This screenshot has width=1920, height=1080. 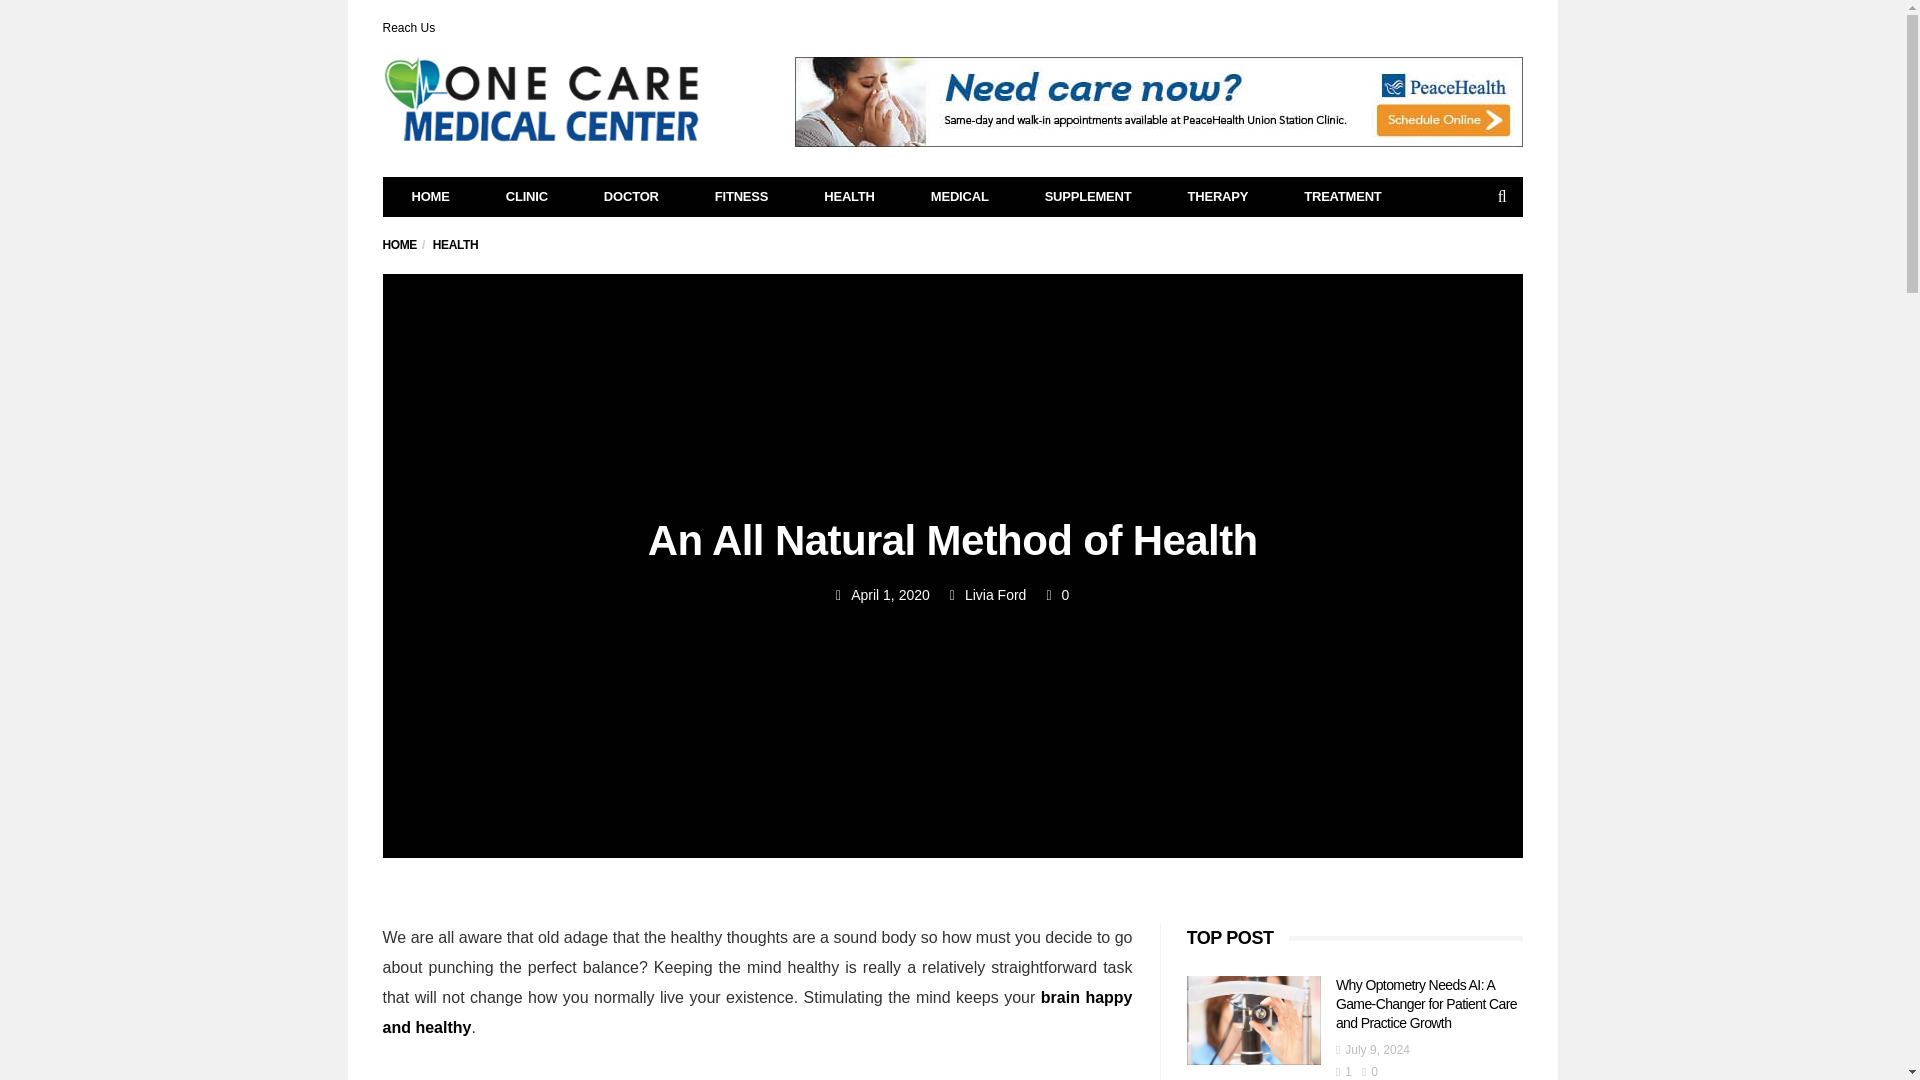 What do you see at coordinates (1342, 197) in the screenshot?
I see `TREATMENT` at bounding box center [1342, 197].